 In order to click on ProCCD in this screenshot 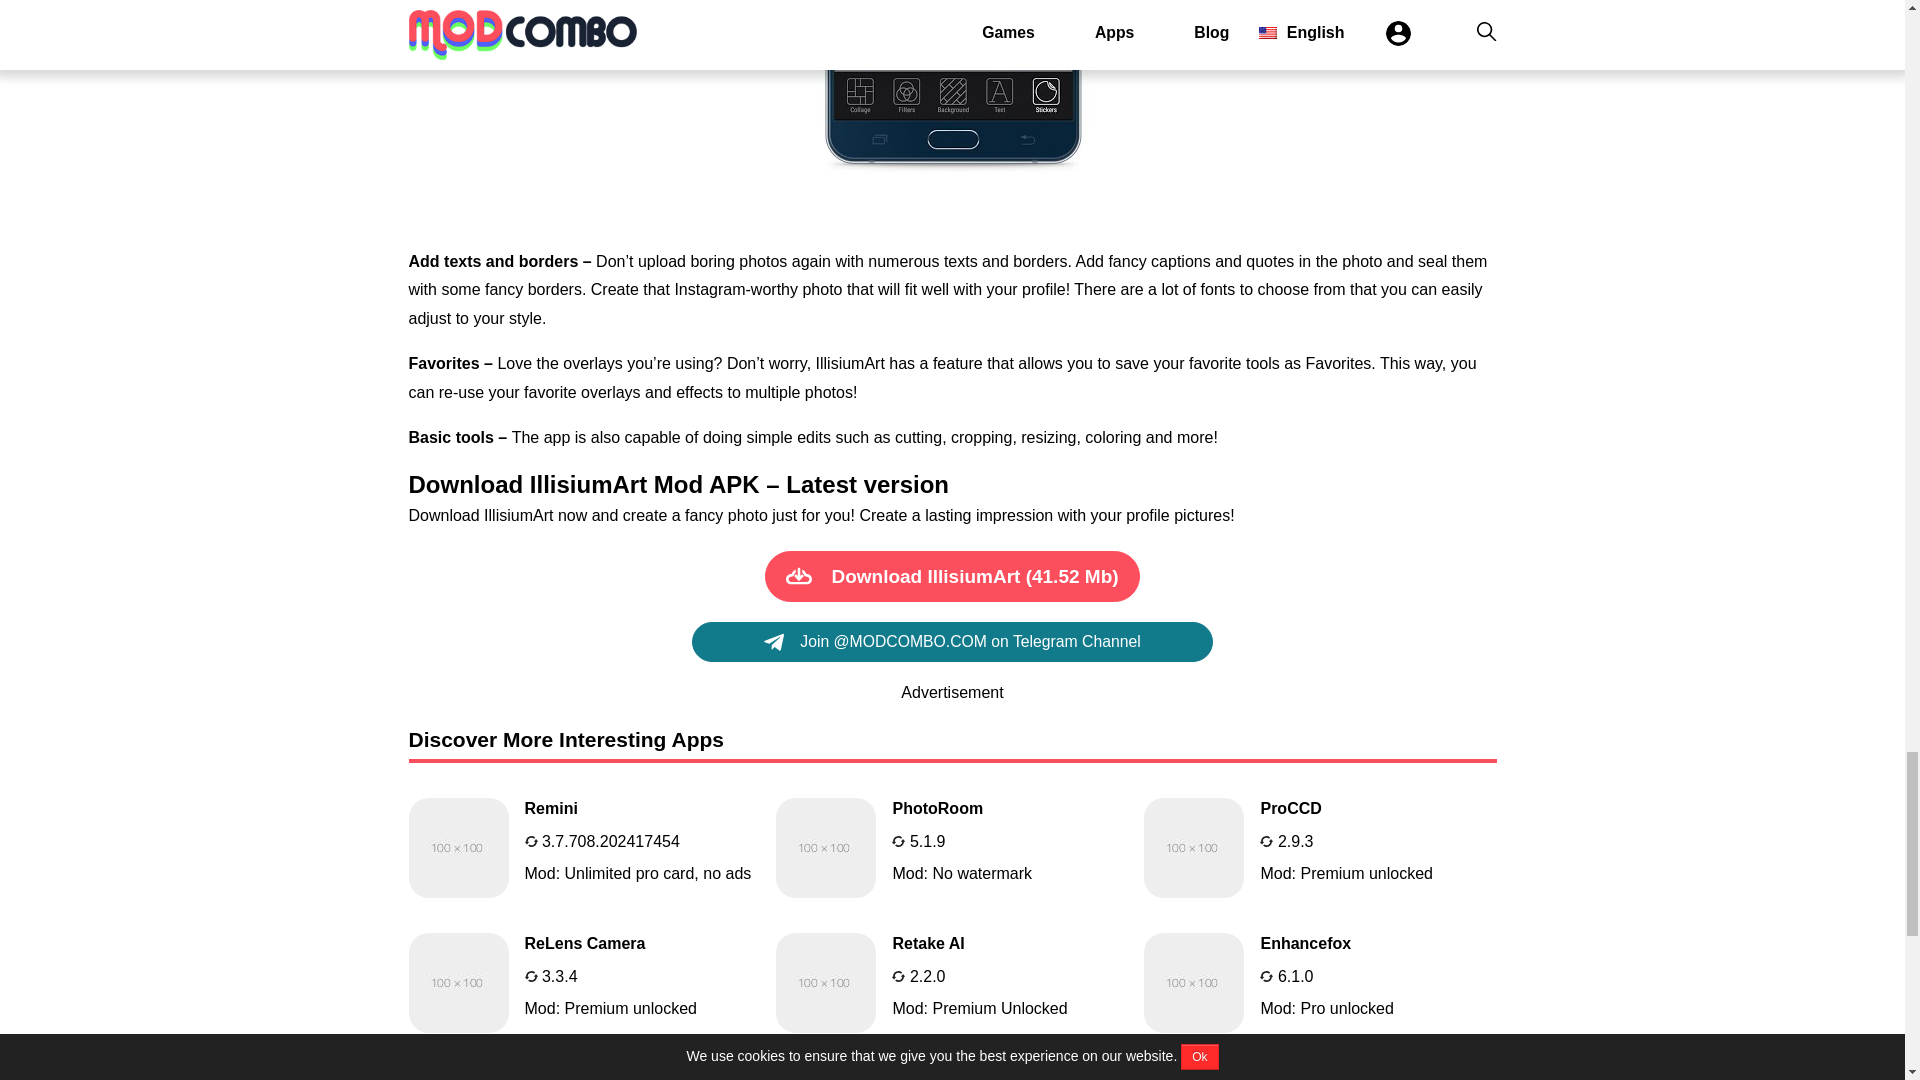, I will do `click(1320, 848)`.